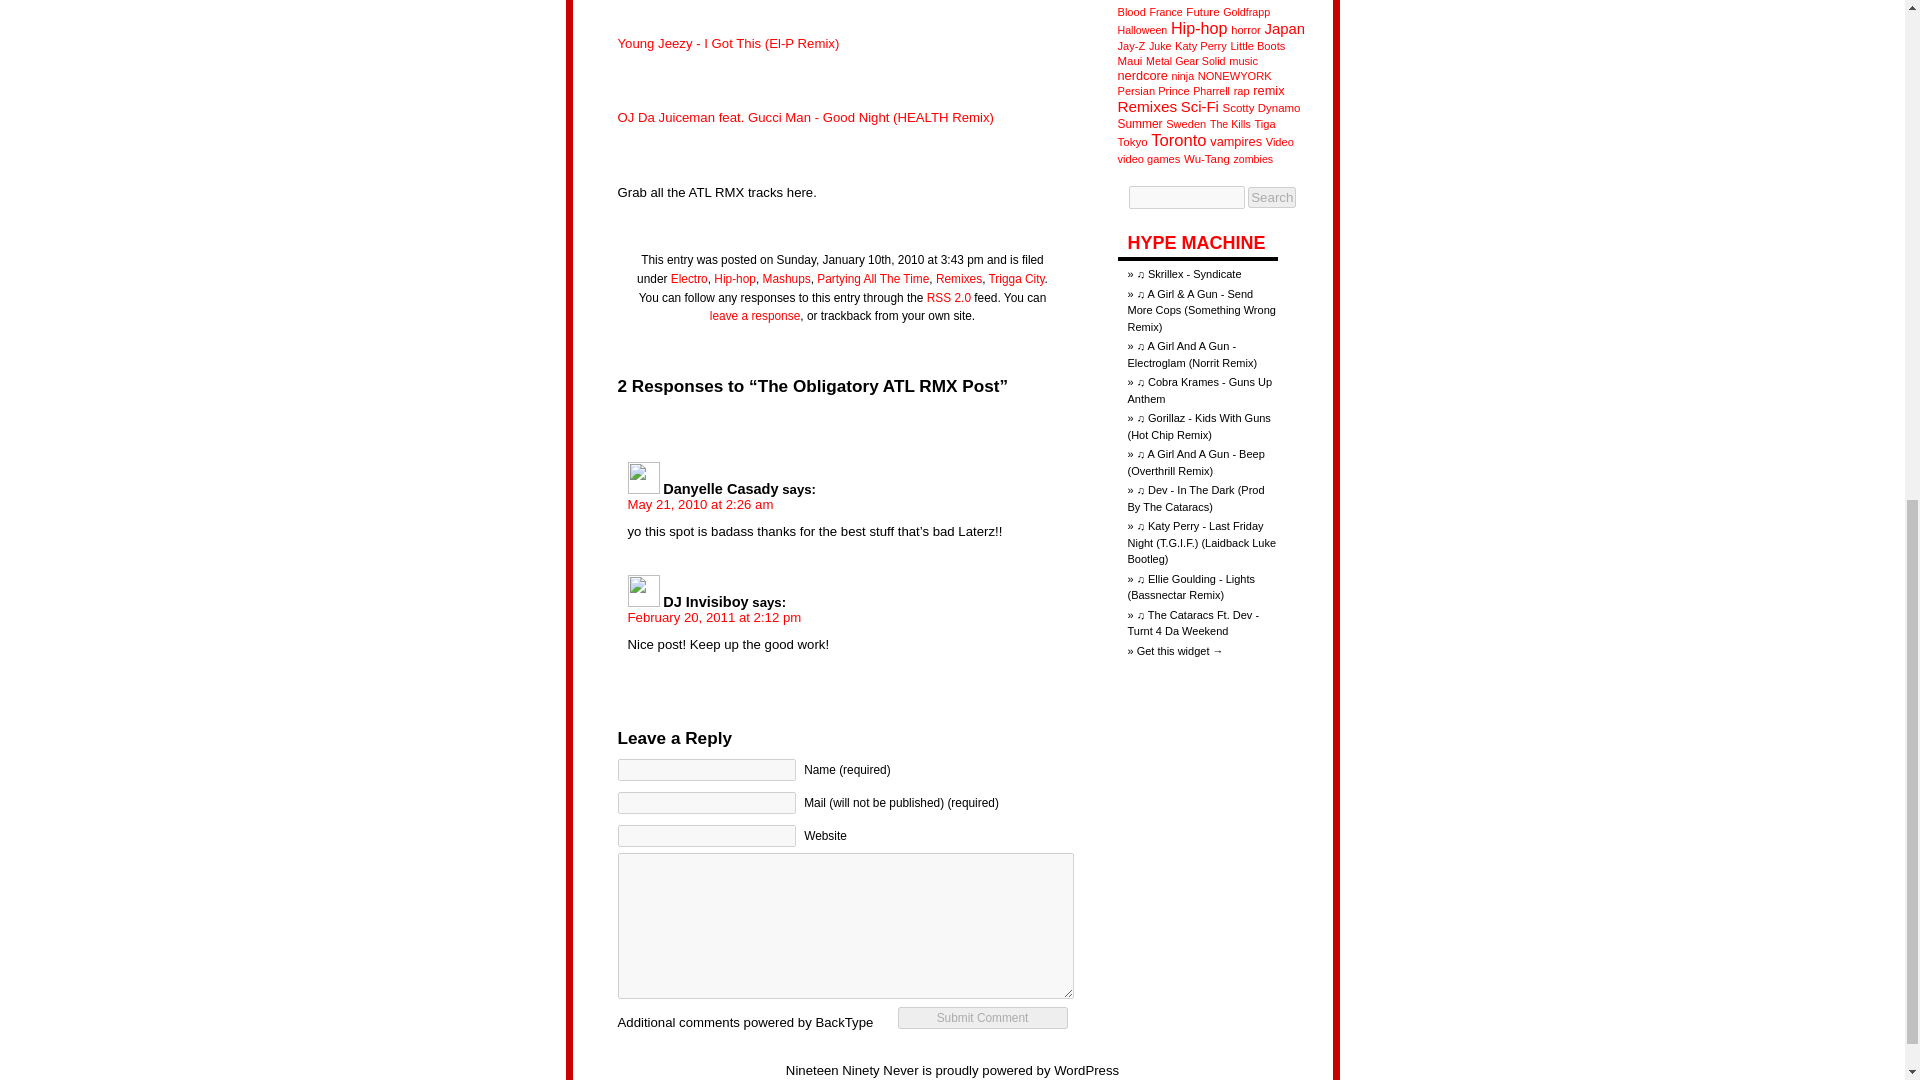 The width and height of the screenshot is (1920, 1080). Describe the element at coordinates (1016, 279) in the screenshot. I see `View all posts in Trigga City` at that location.